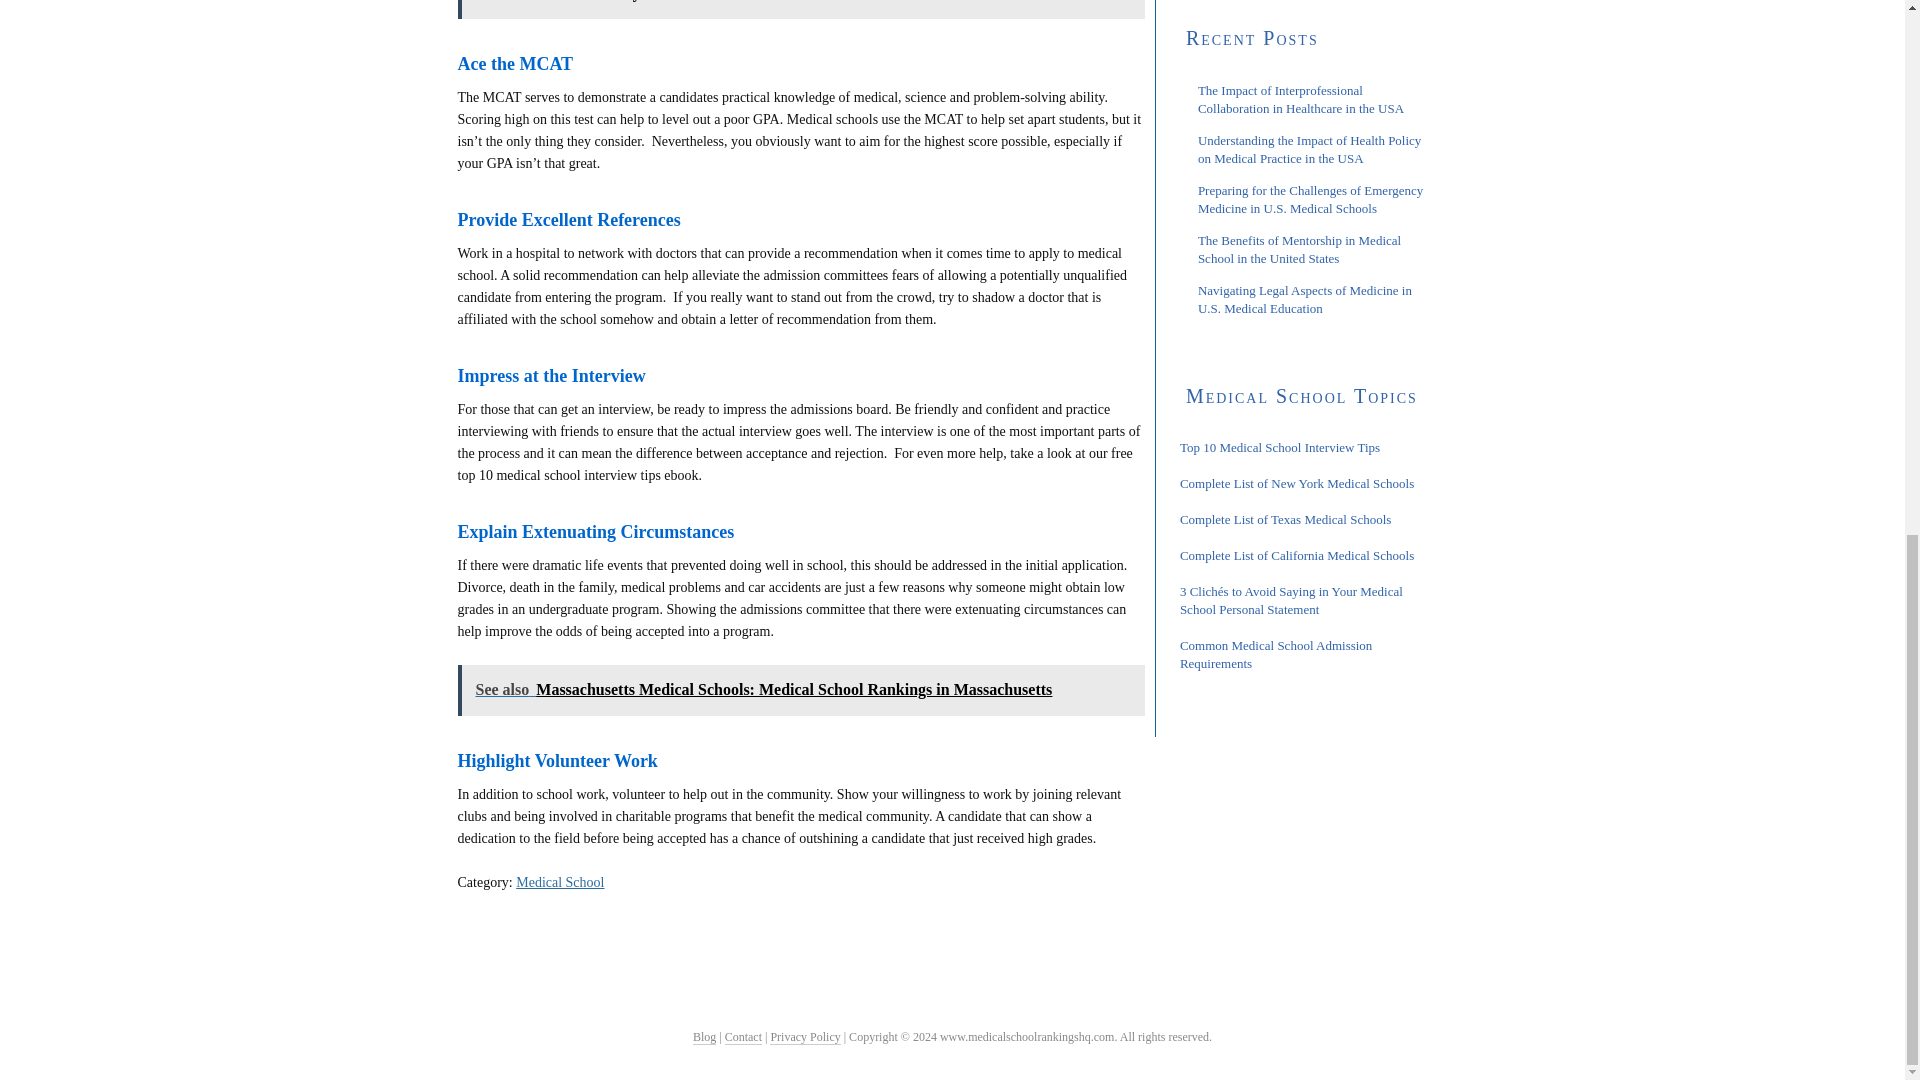 The width and height of the screenshot is (1920, 1080). What do you see at coordinates (704, 1038) in the screenshot?
I see `Blog` at bounding box center [704, 1038].